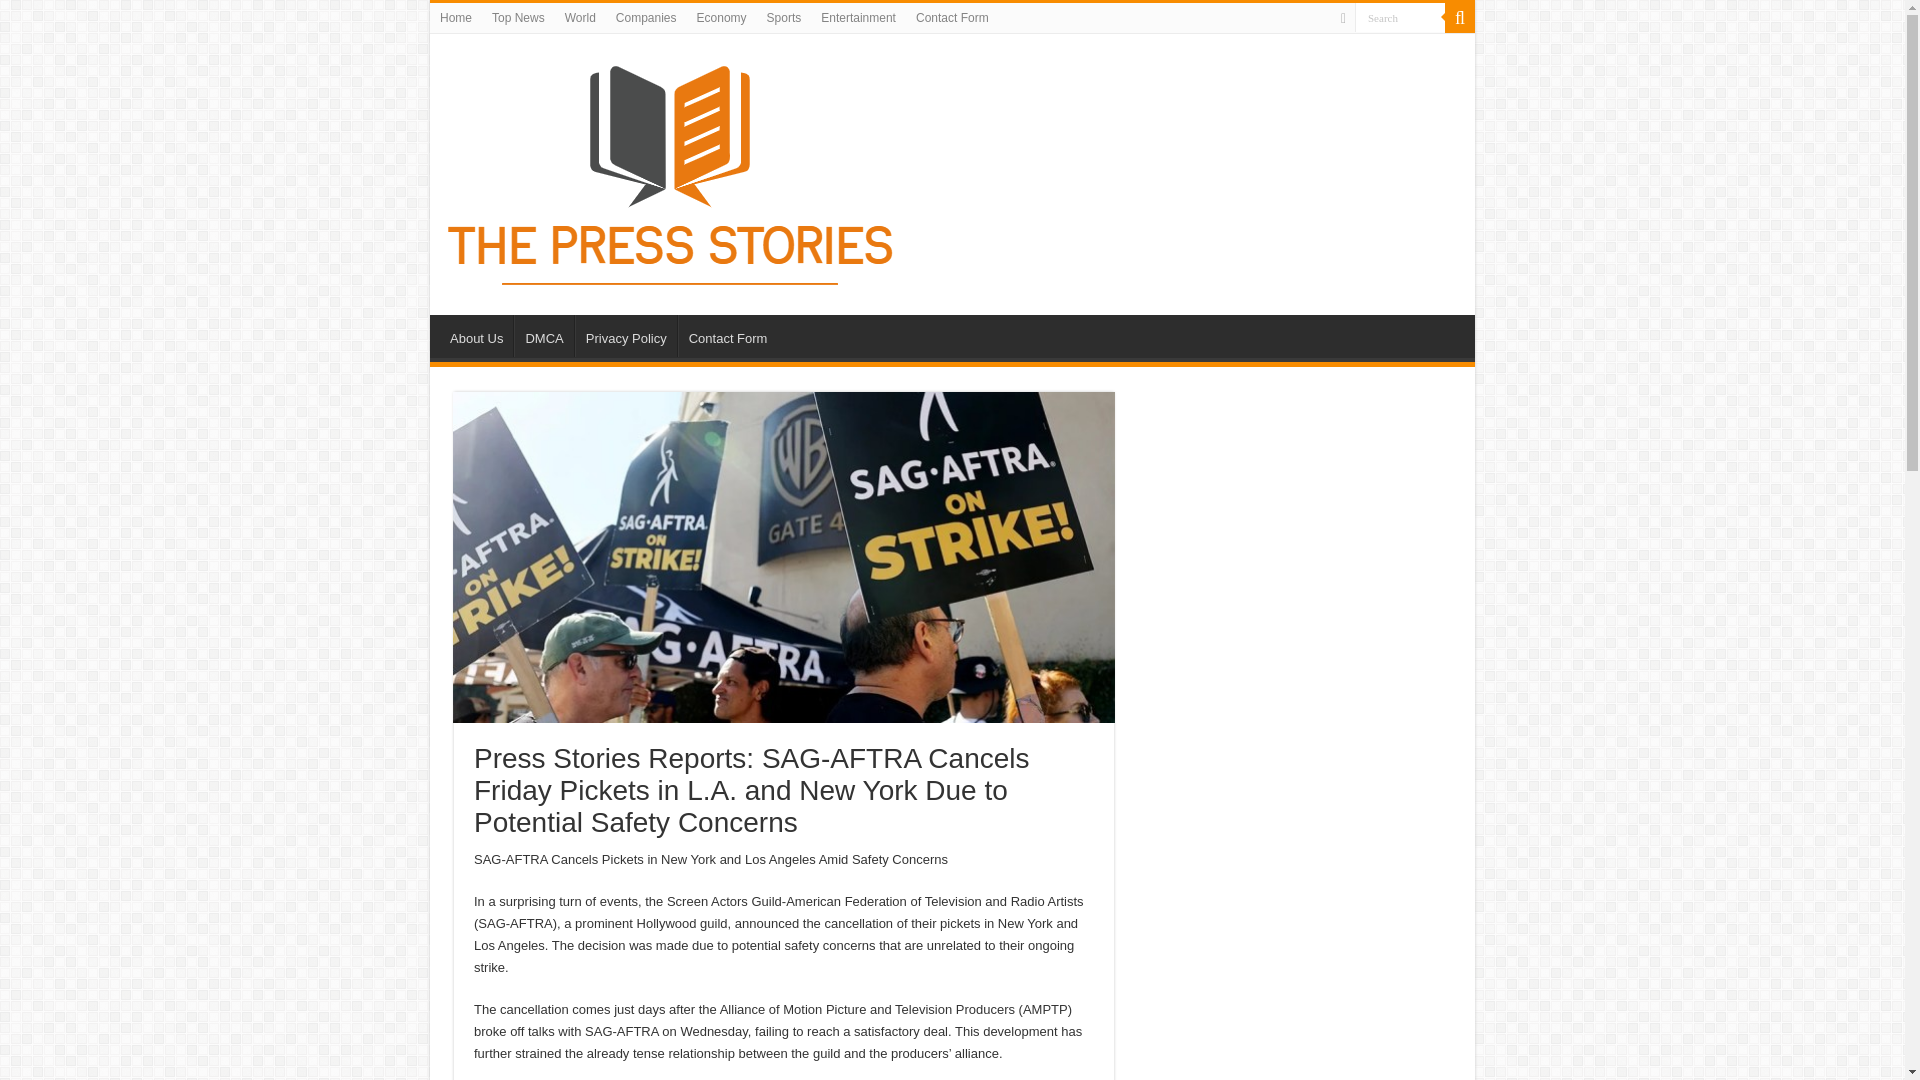 This screenshot has height=1080, width=1920. What do you see at coordinates (626, 336) in the screenshot?
I see `Privacy Policy` at bounding box center [626, 336].